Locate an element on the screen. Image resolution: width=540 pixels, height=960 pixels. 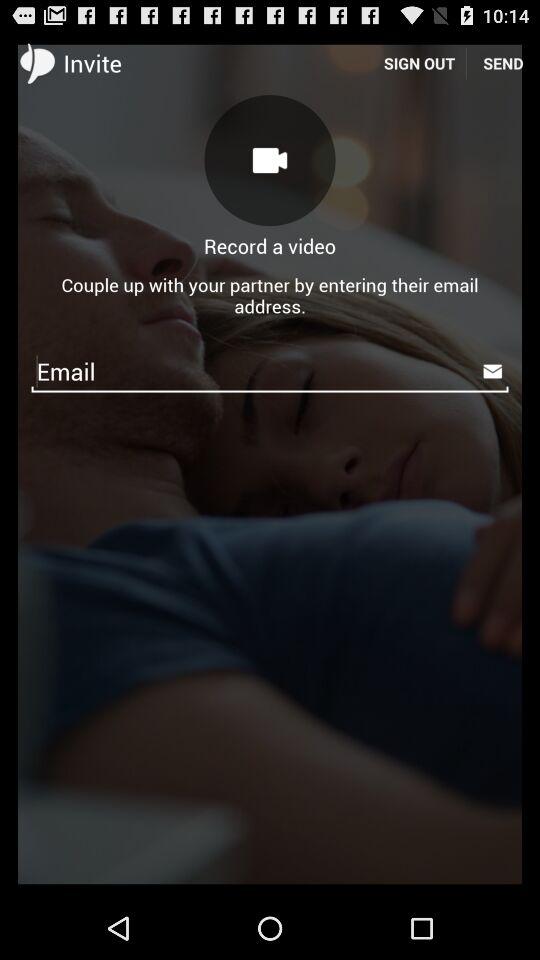
launch the icon to the left of the send icon is located at coordinates (419, 62).